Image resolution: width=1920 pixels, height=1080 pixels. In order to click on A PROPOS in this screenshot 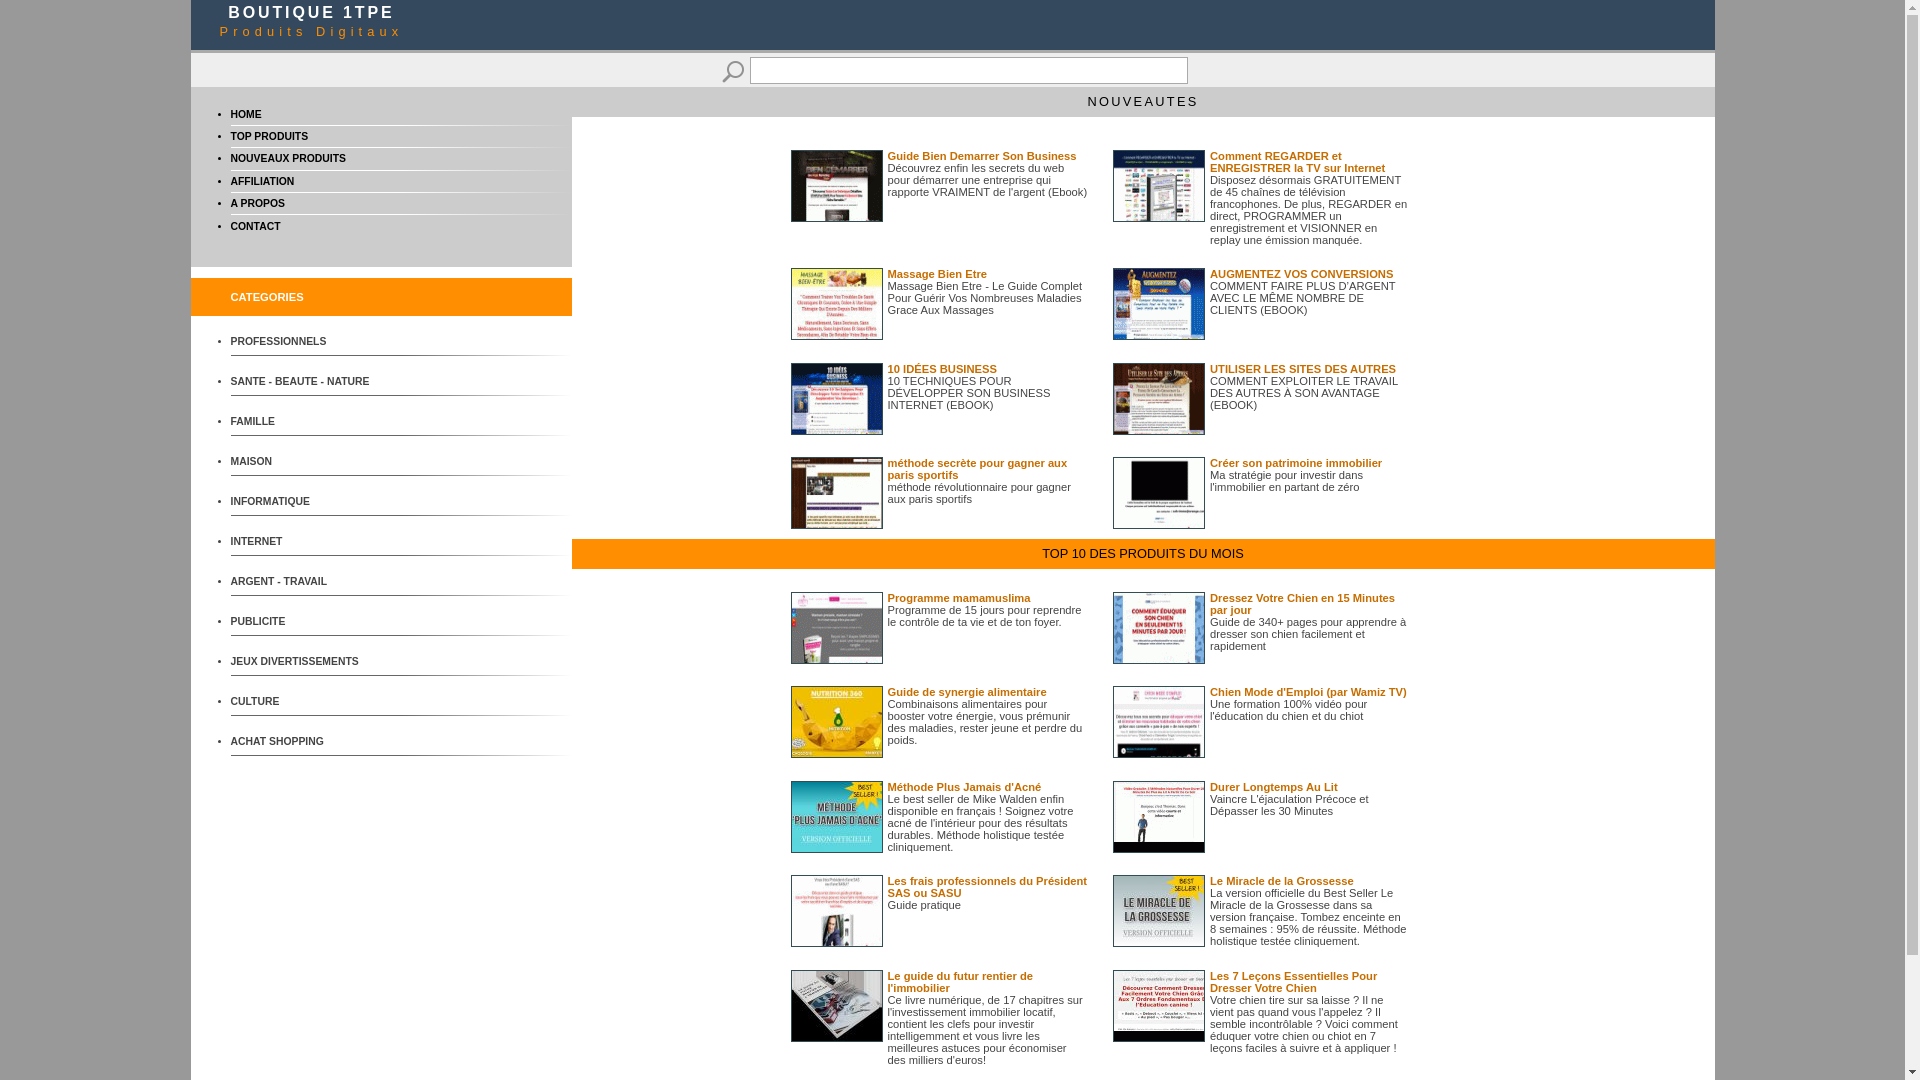, I will do `click(257, 204)`.